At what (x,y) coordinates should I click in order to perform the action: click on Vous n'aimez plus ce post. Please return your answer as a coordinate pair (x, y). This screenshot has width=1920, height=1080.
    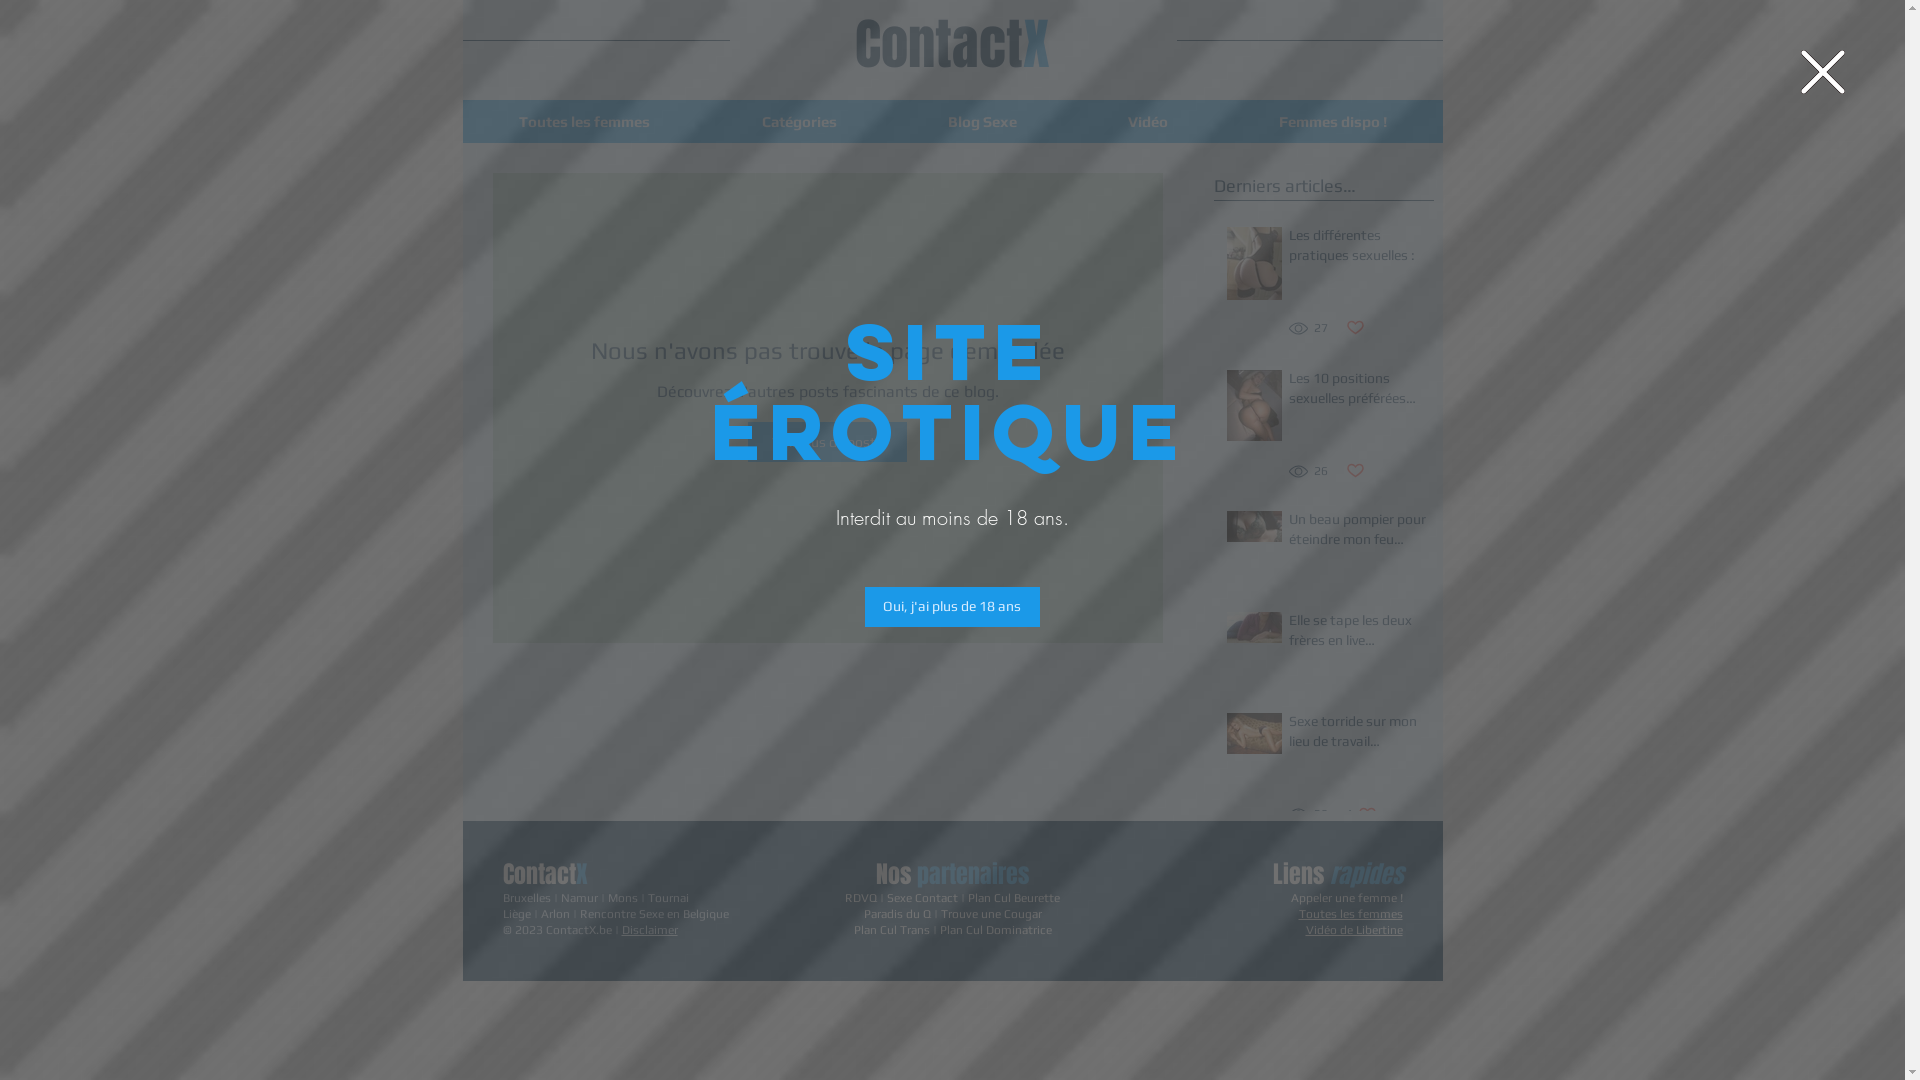
    Looking at the image, I should click on (1356, 328).